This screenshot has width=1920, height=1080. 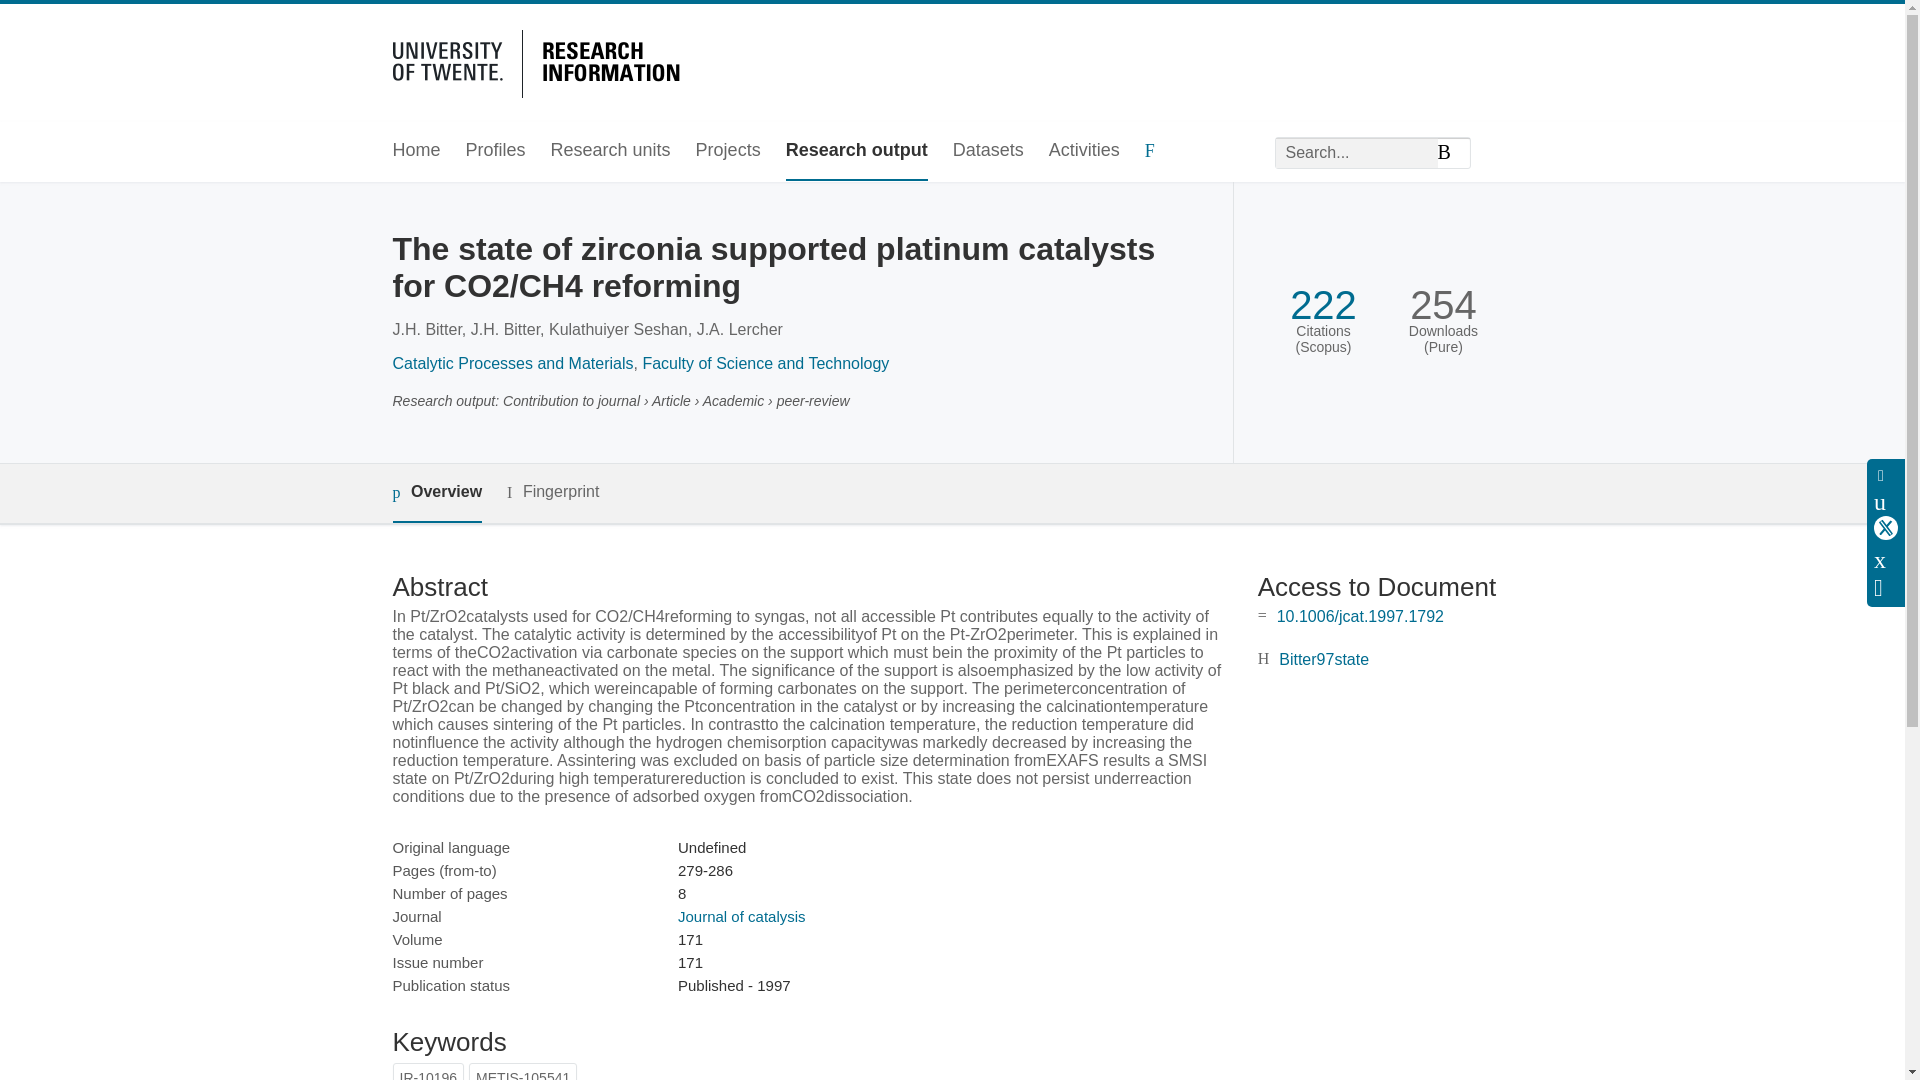 What do you see at coordinates (496, 152) in the screenshot?
I see `Profiles` at bounding box center [496, 152].